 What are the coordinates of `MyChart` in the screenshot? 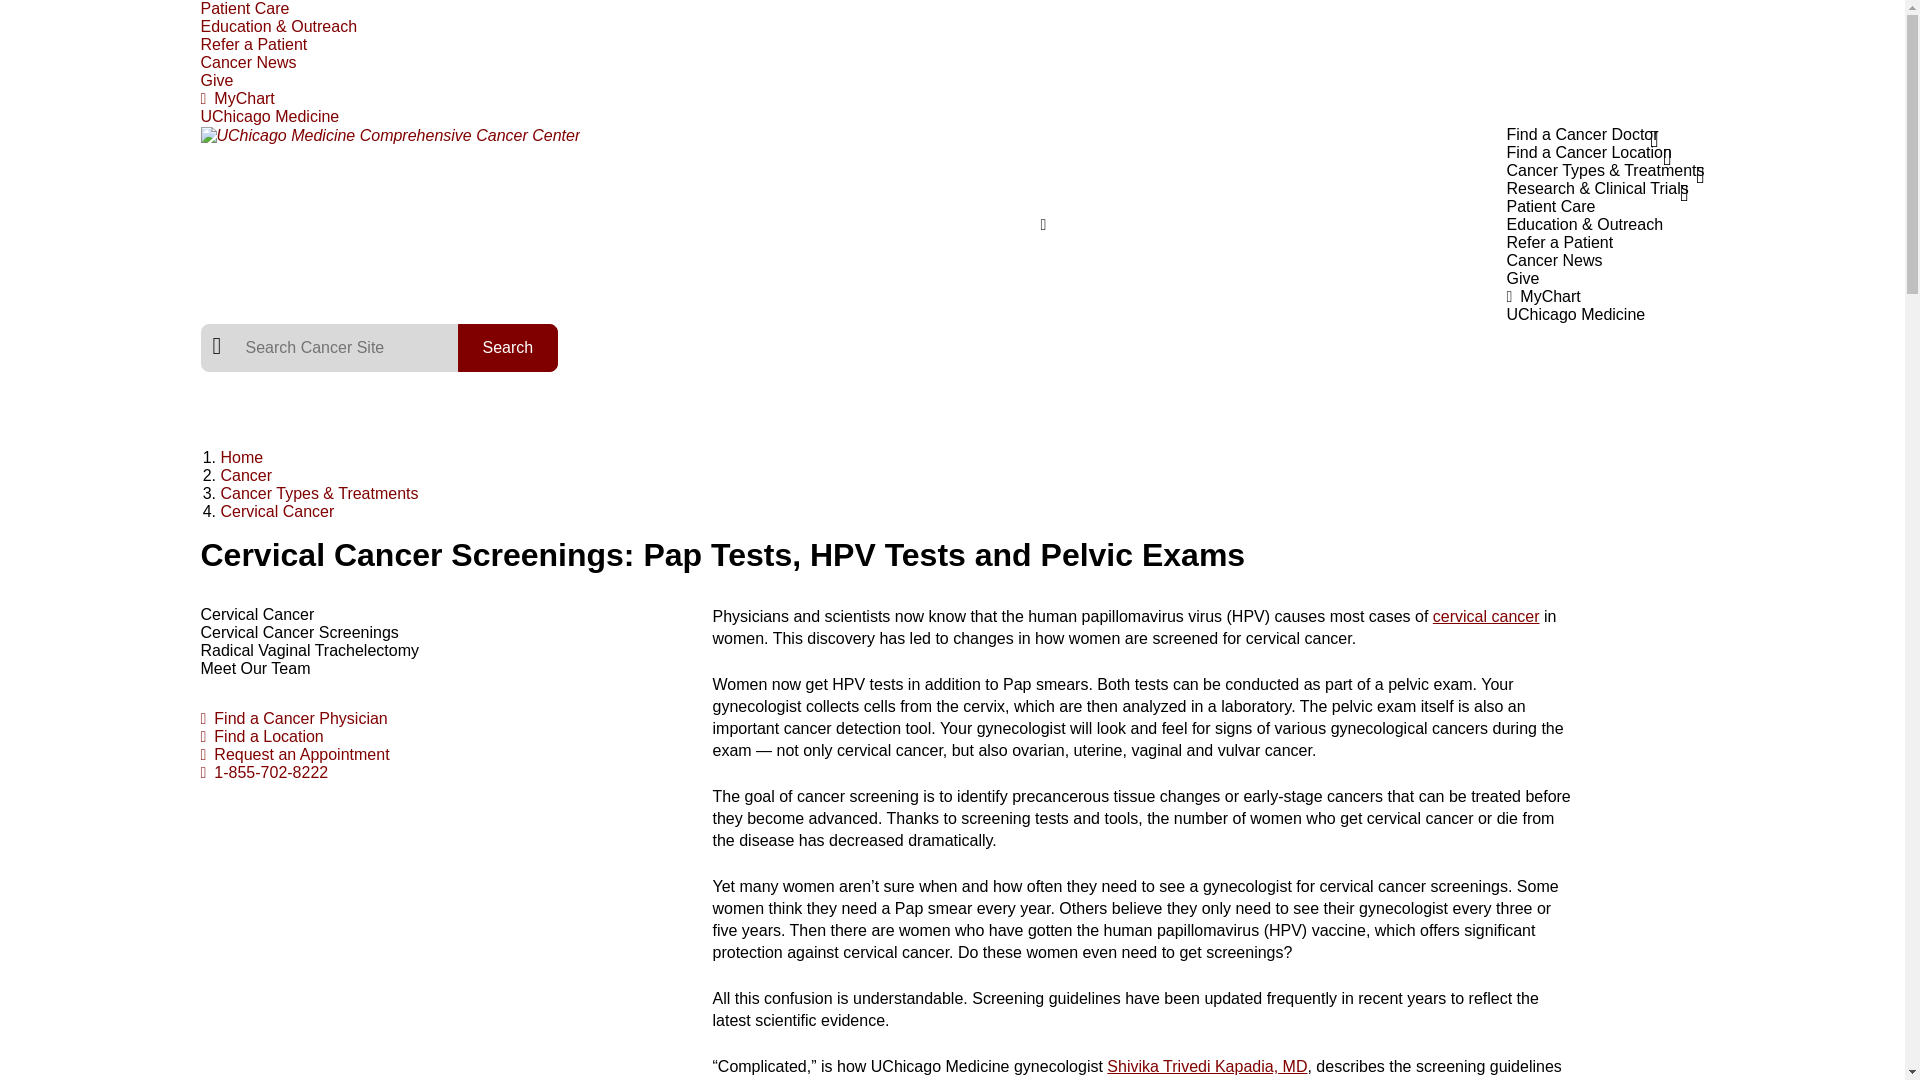 It's located at (952, 98).